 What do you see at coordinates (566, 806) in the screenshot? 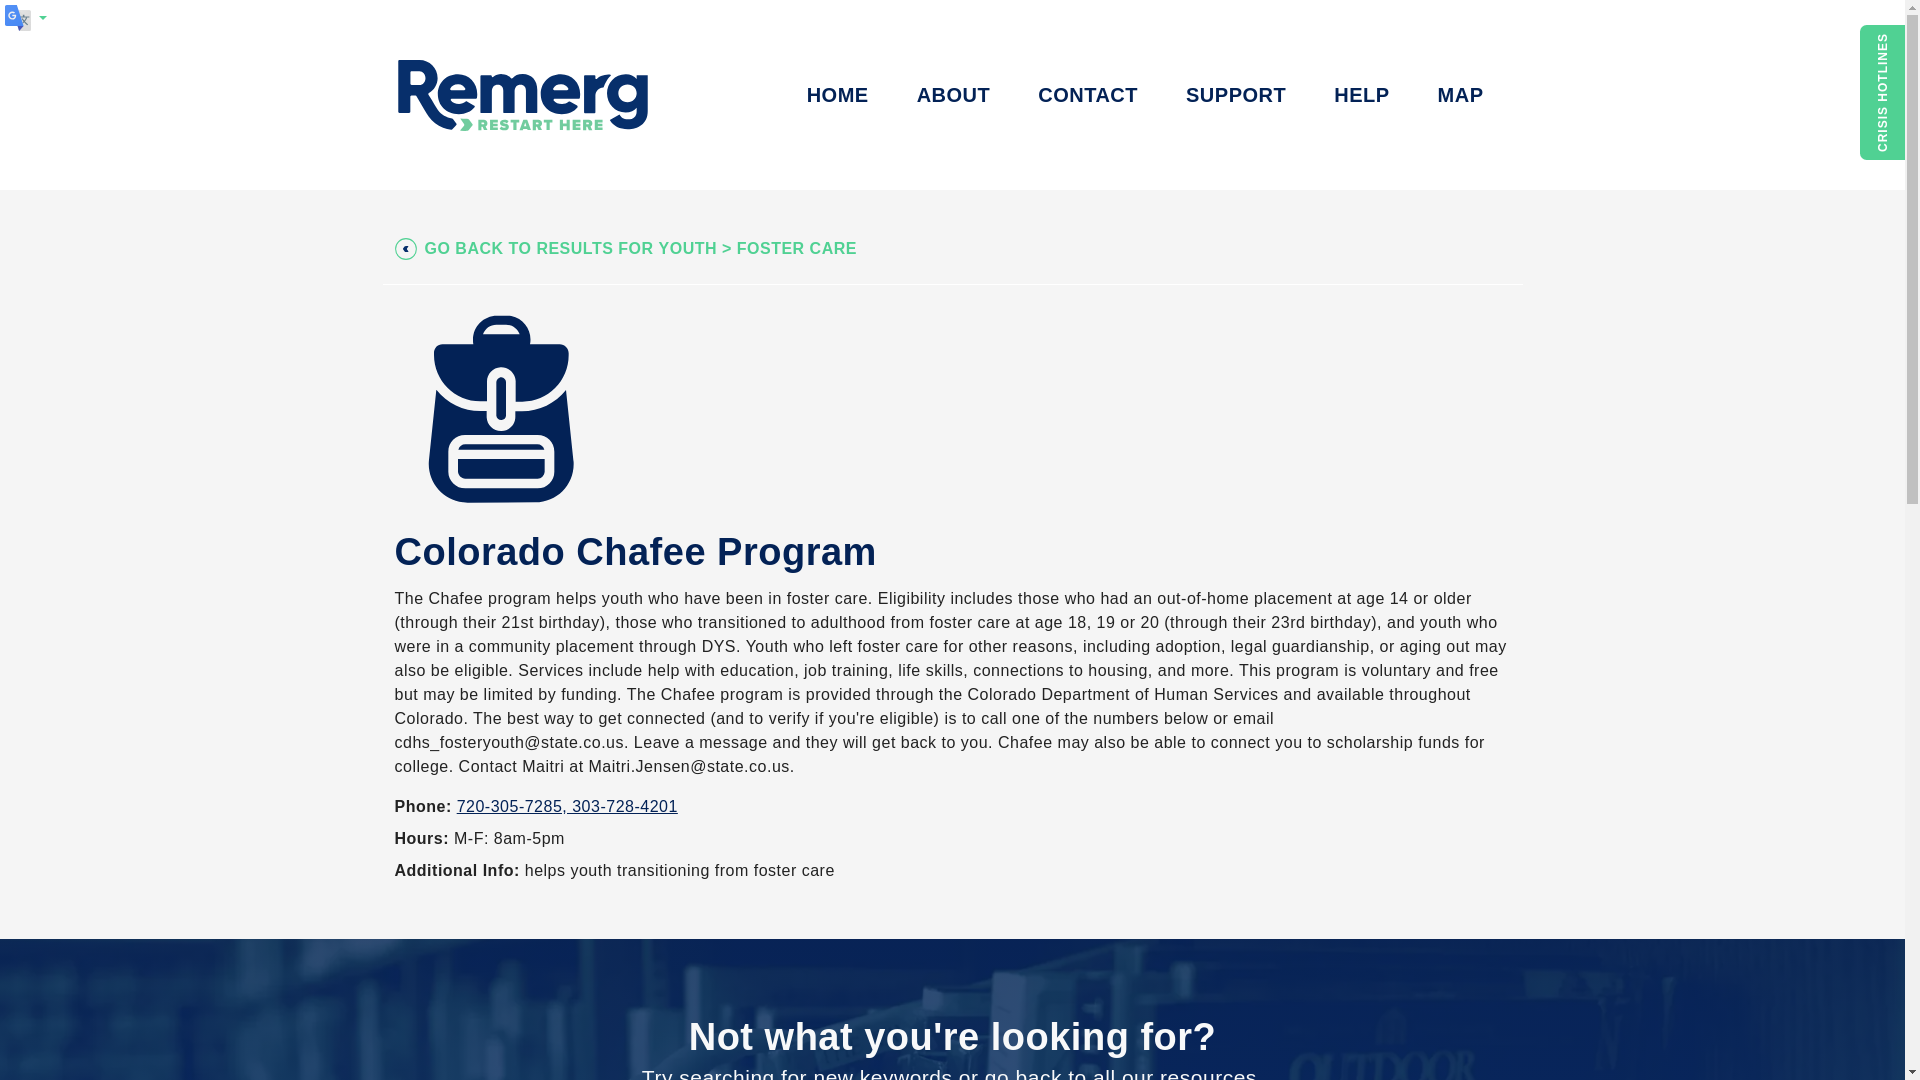
I see `720-305-7285, 303-728-4201` at bounding box center [566, 806].